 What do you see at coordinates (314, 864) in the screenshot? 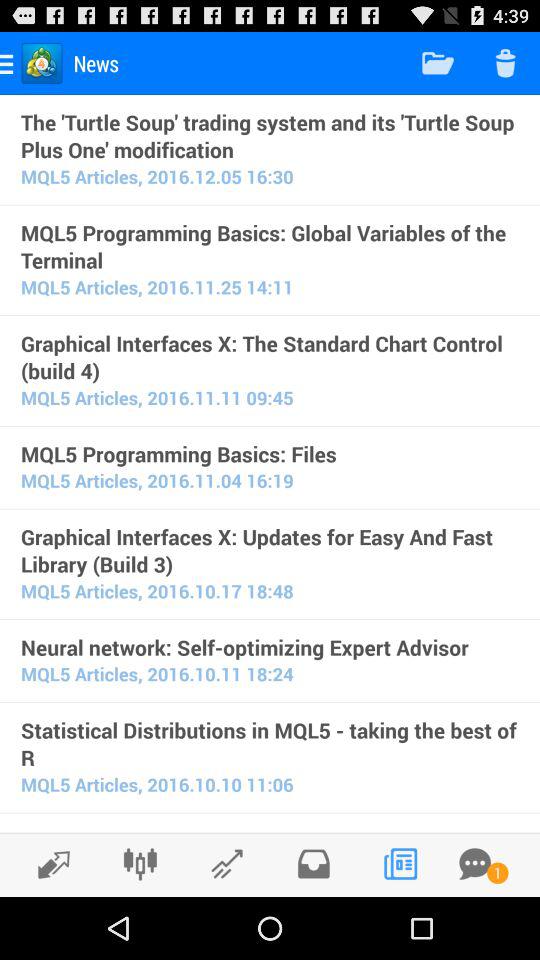
I see `share the article` at bounding box center [314, 864].